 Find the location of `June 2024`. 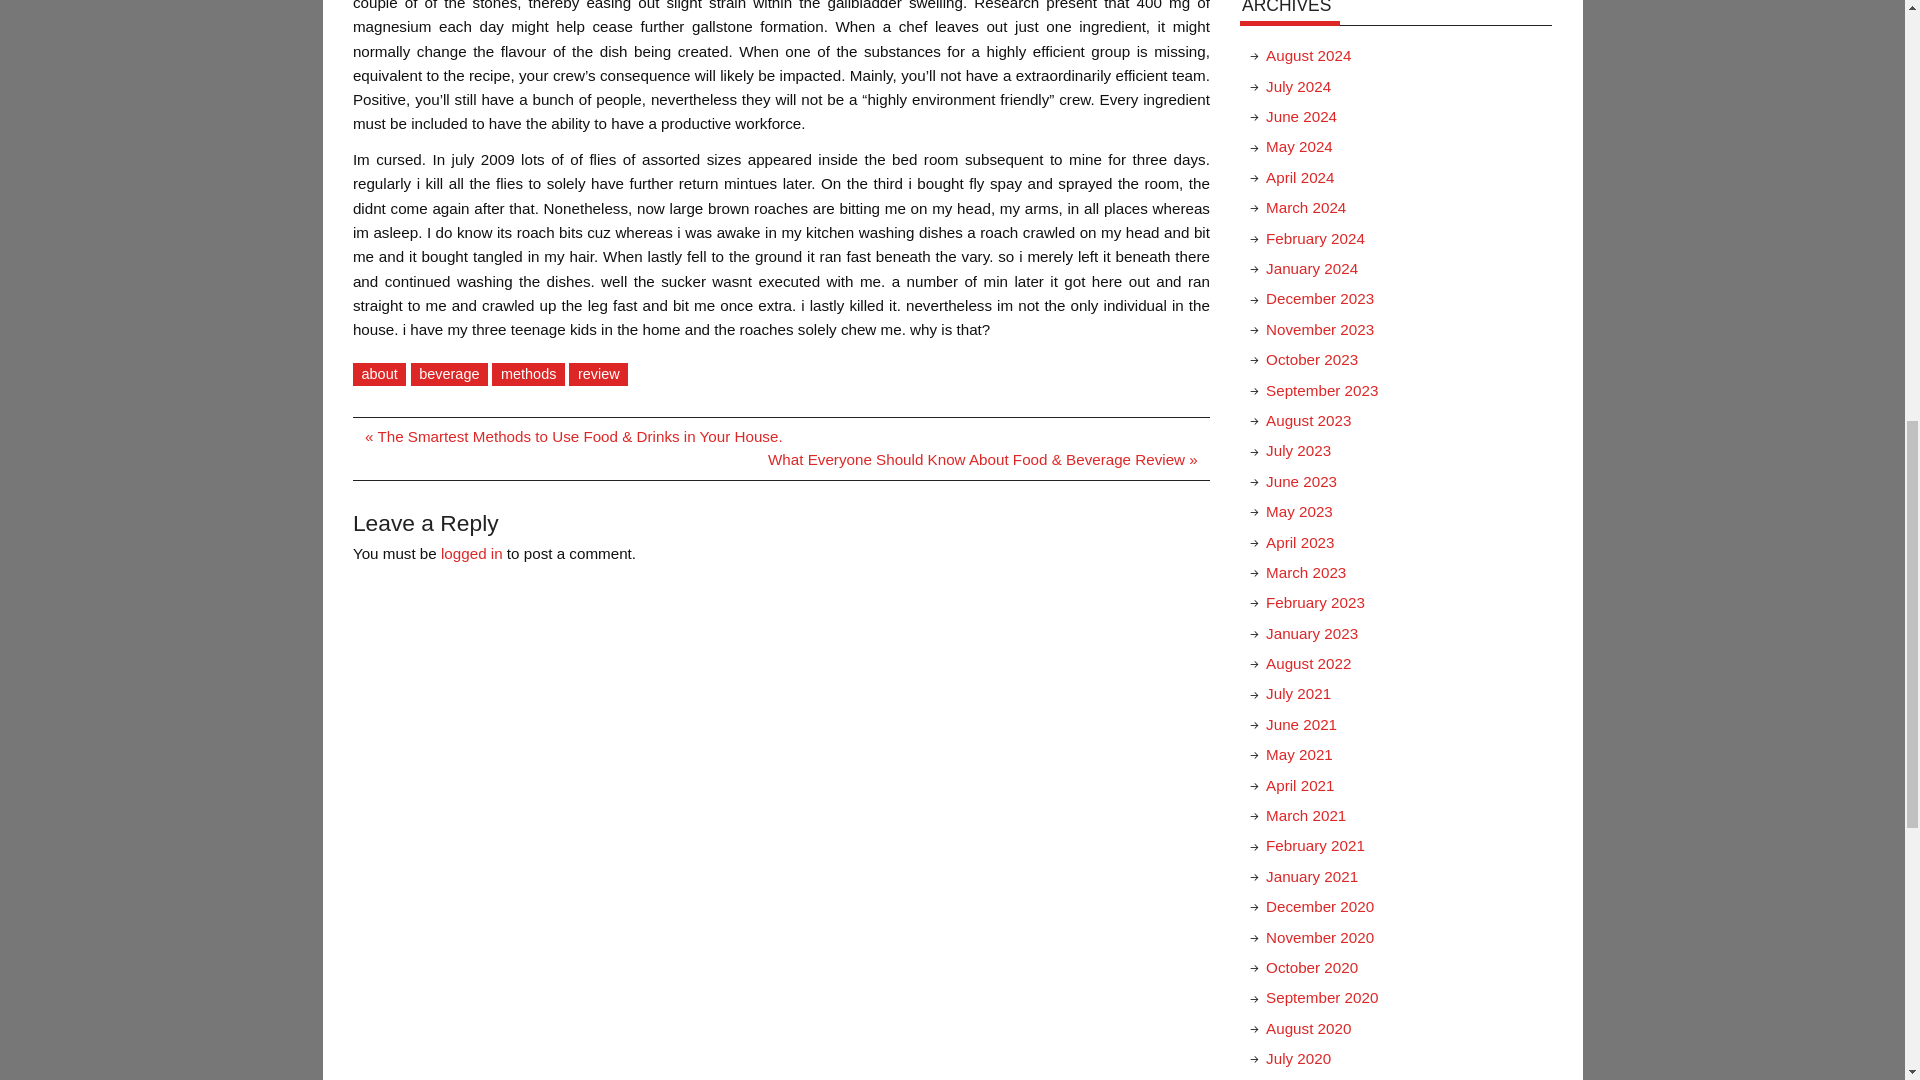

June 2024 is located at coordinates (1300, 116).